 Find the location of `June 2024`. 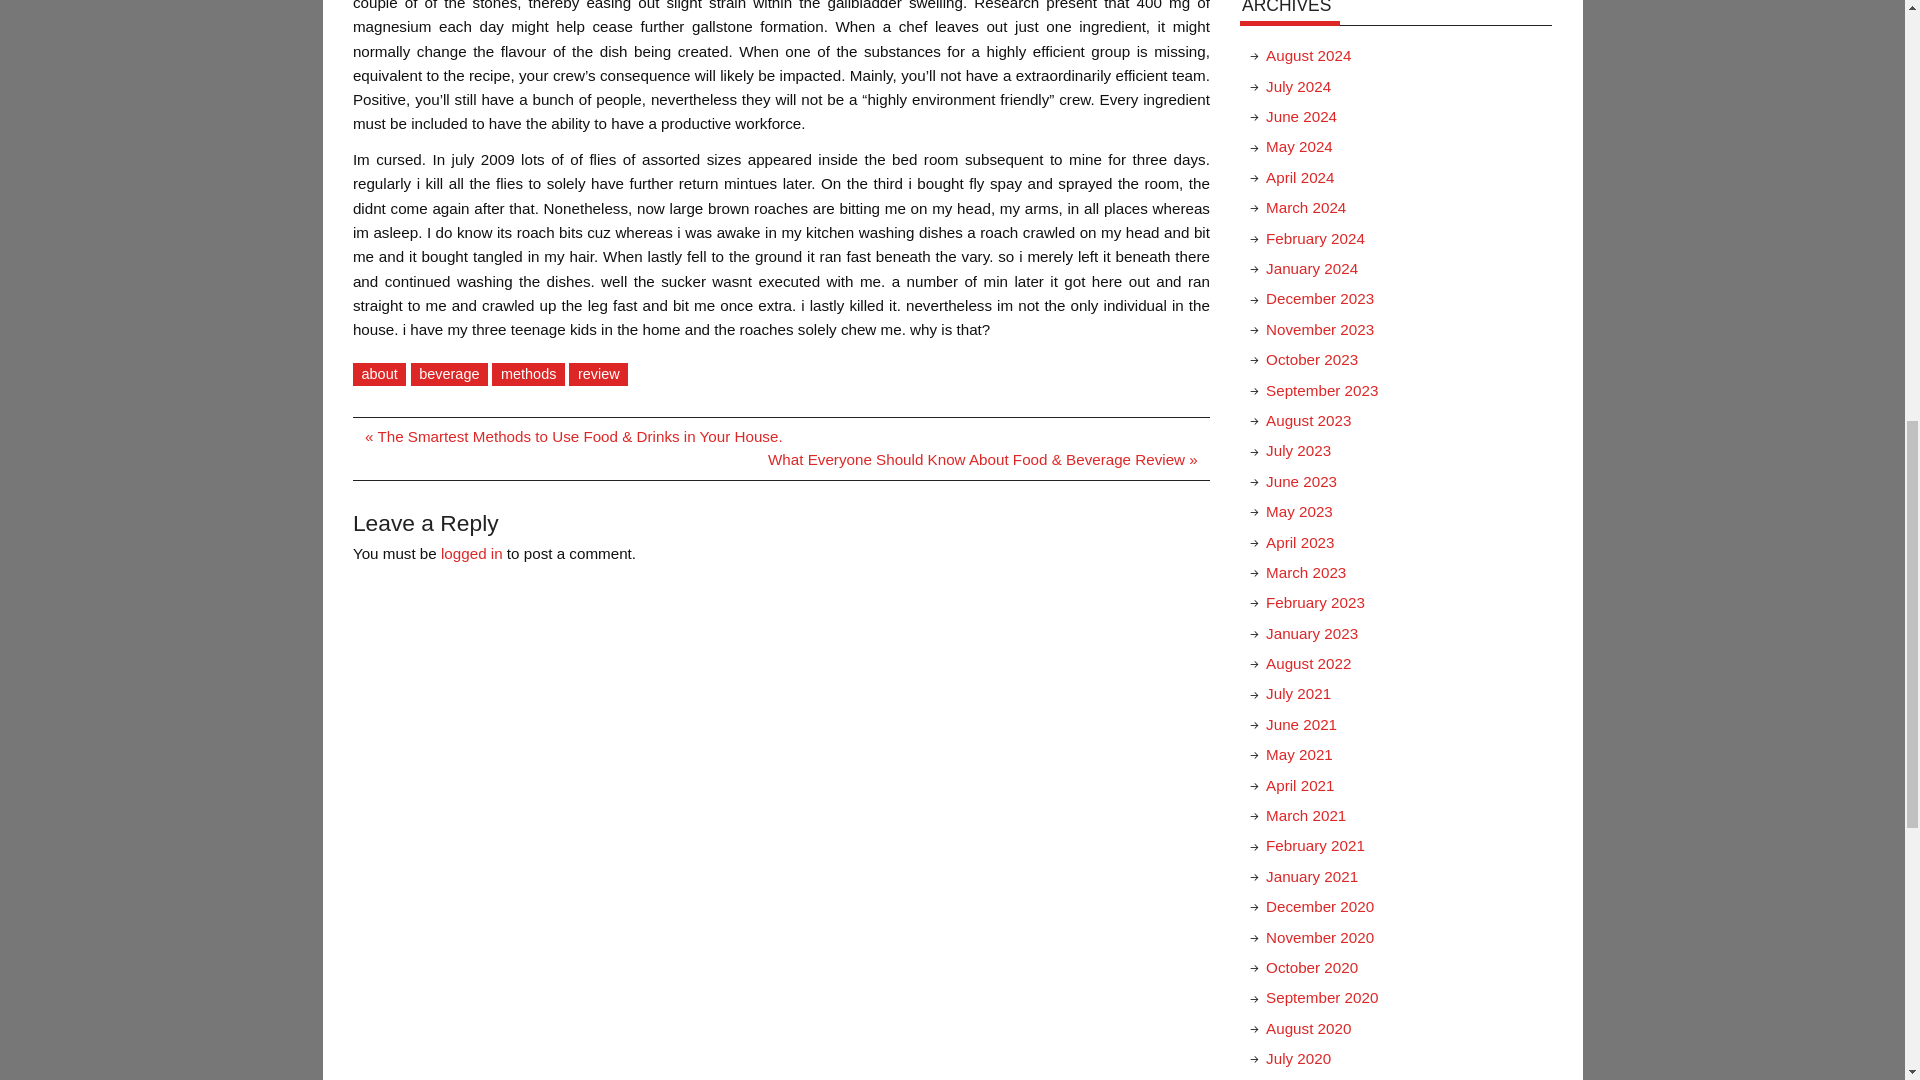

June 2024 is located at coordinates (1300, 116).